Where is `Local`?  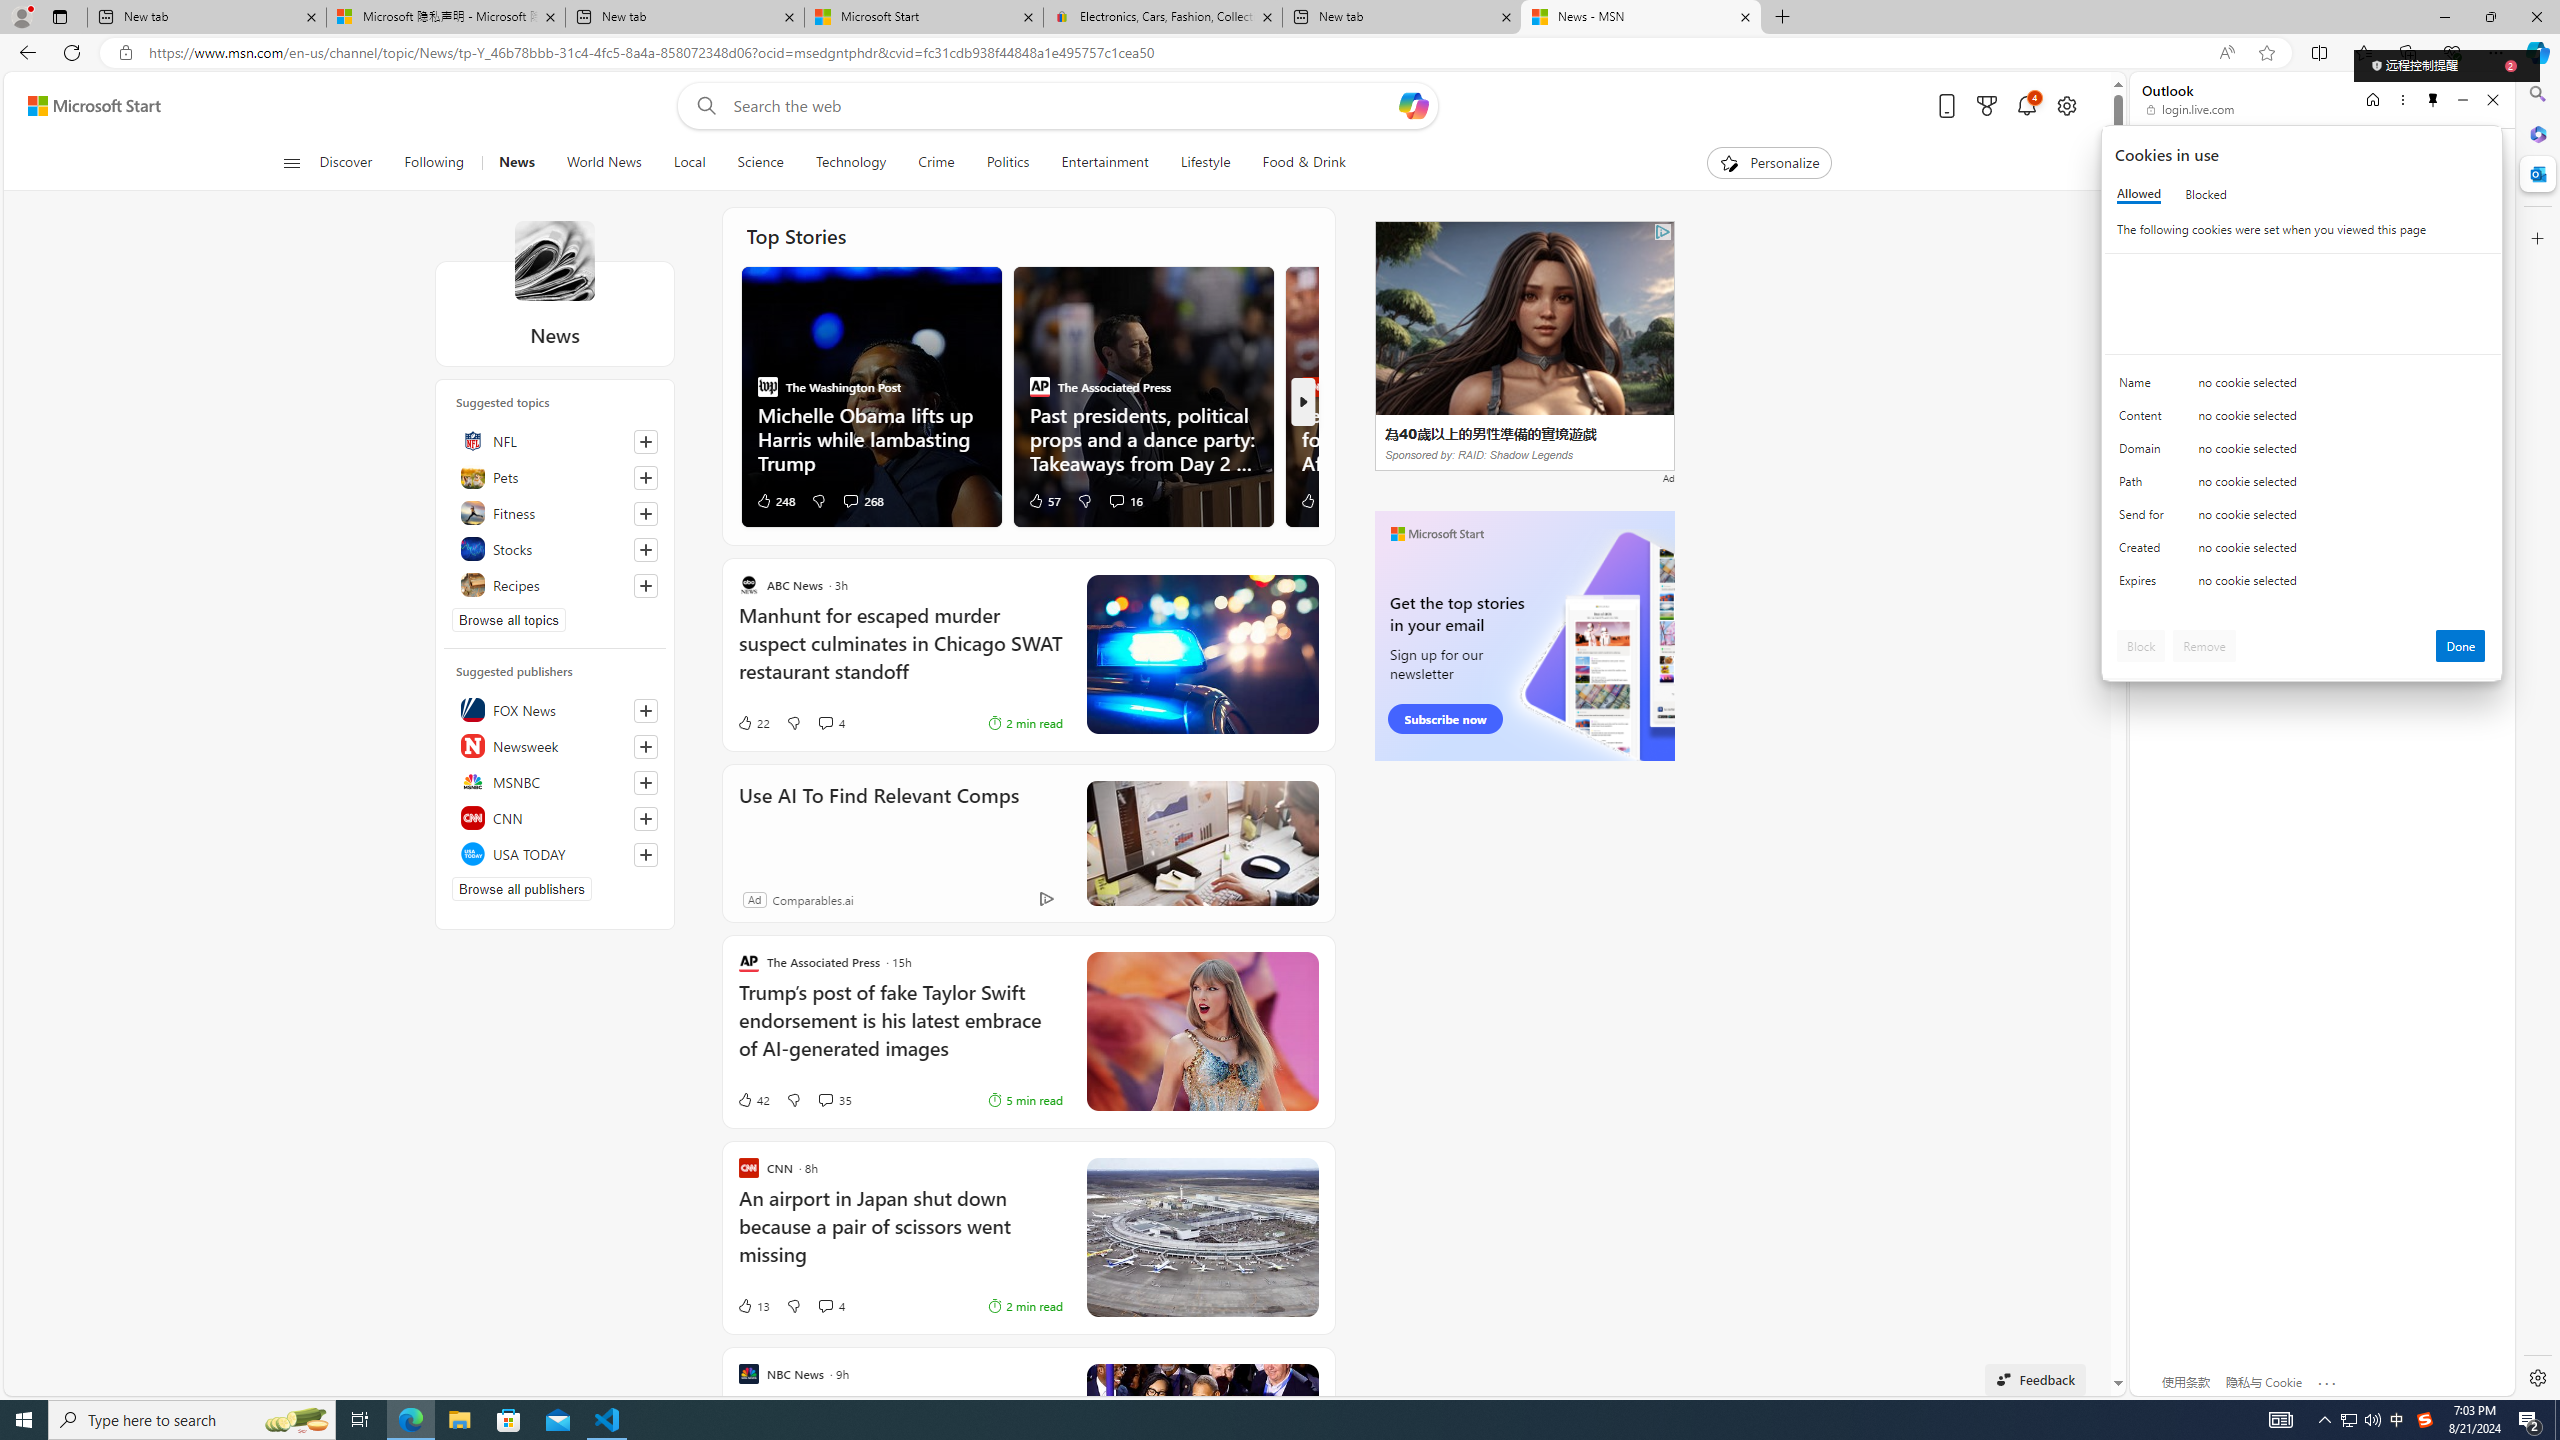 Local is located at coordinates (690, 163).